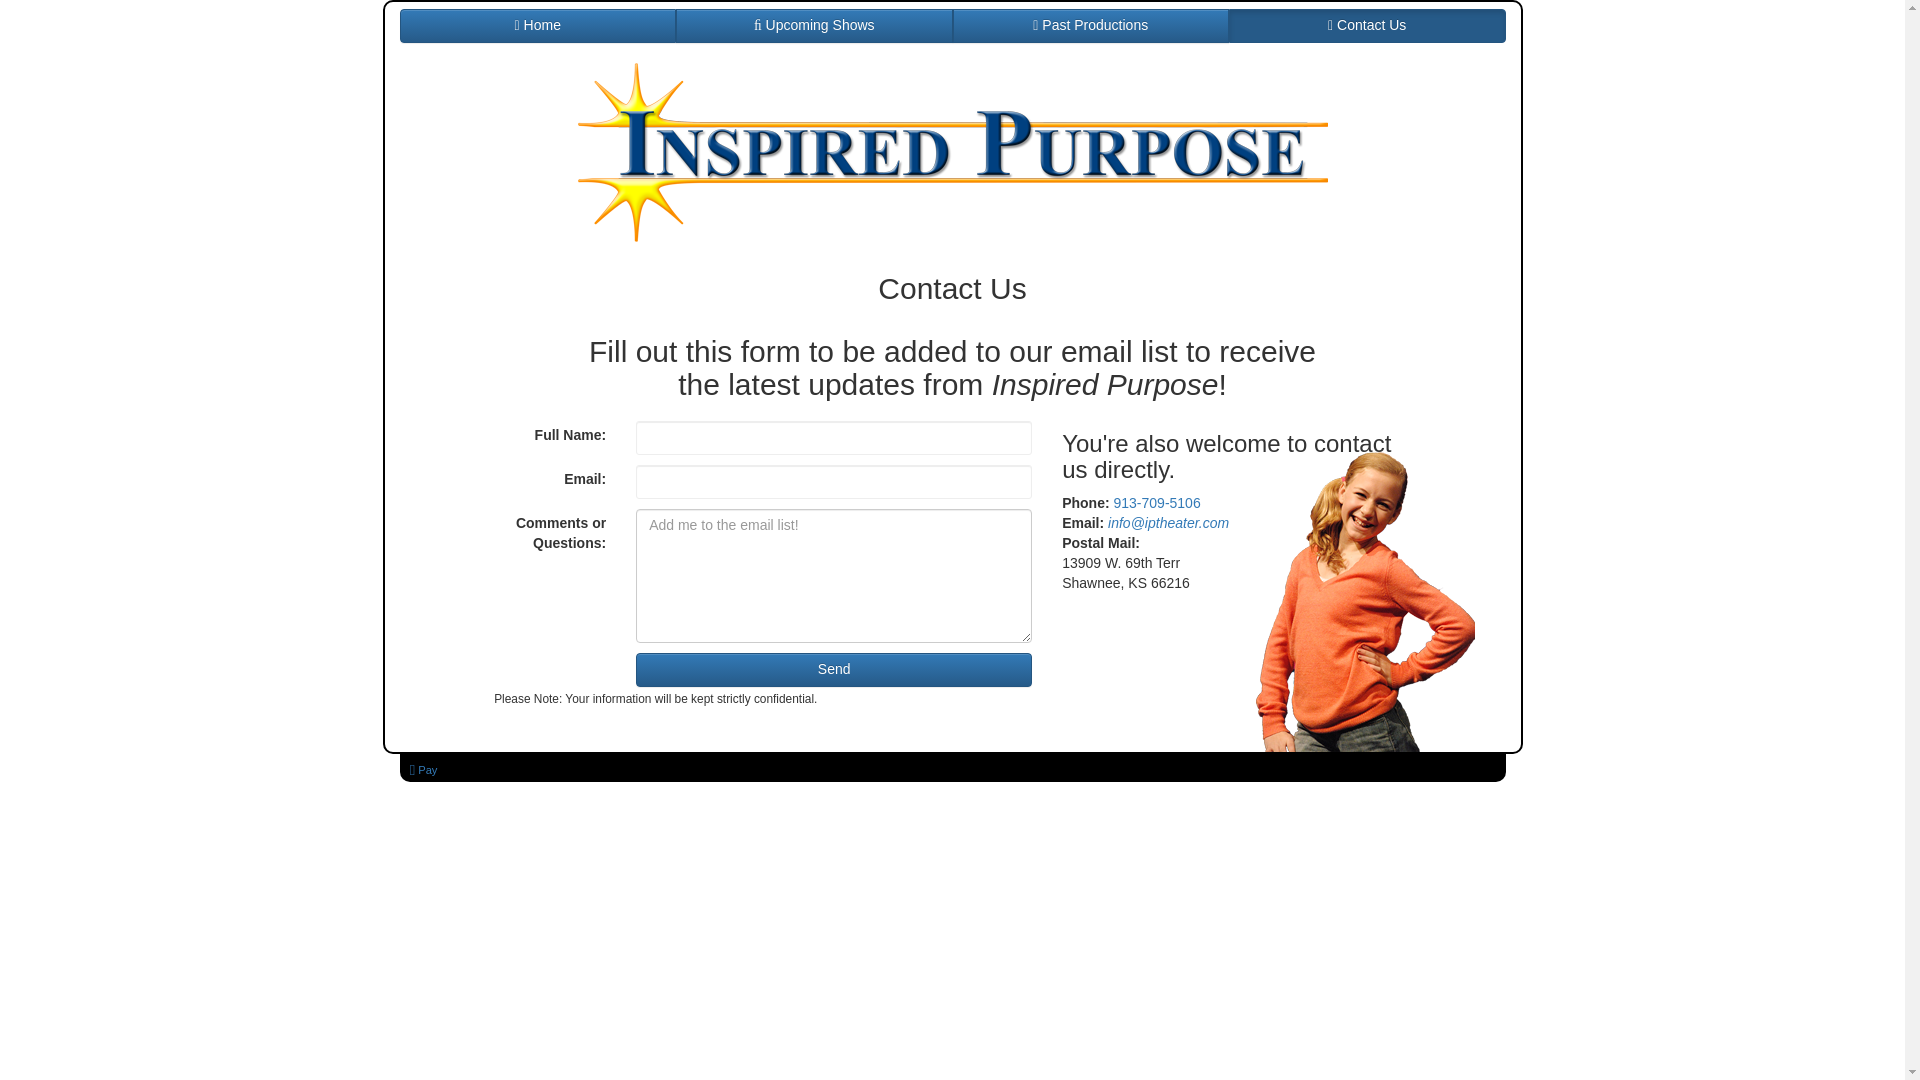 The width and height of the screenshot is (1920, 1080). What do you see at coordinates (834, 670) in the screenshot?
I see `Send` at bounding box center [834, 670].